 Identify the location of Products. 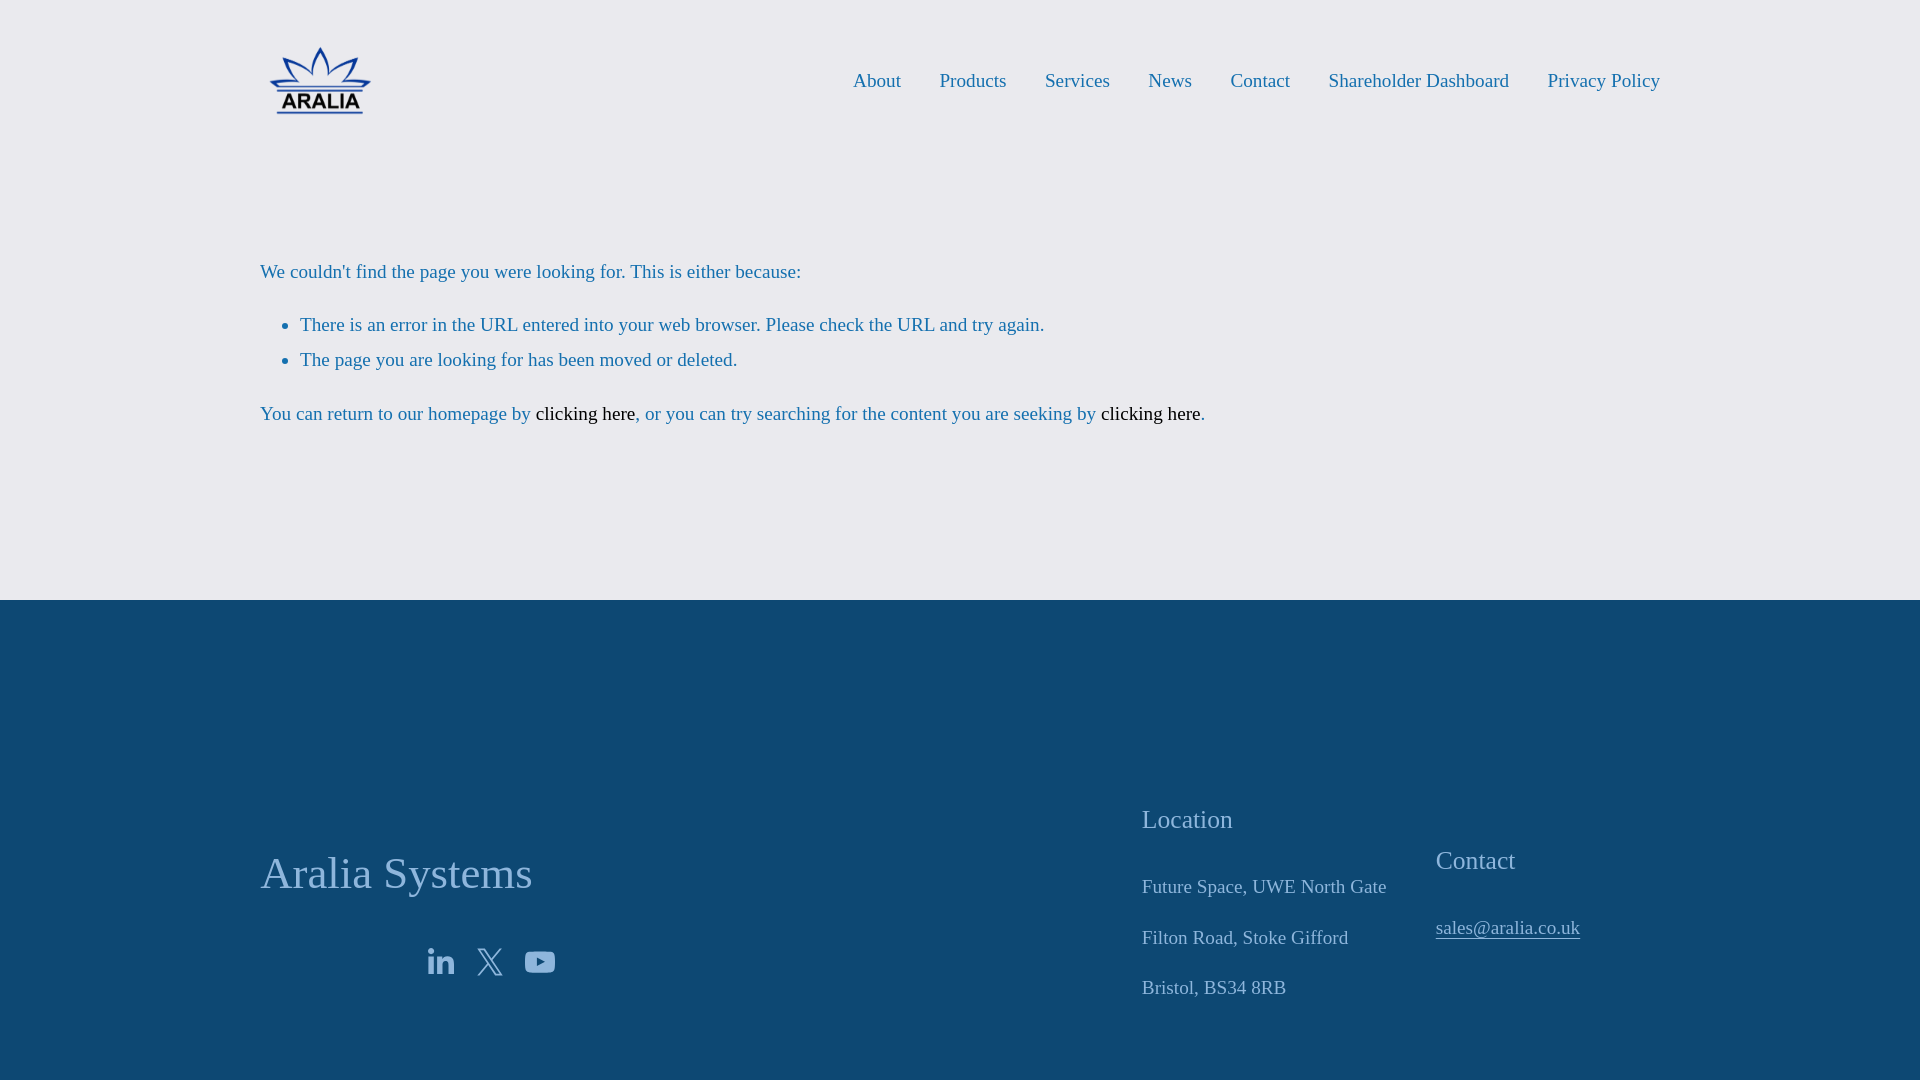
(972, 80).